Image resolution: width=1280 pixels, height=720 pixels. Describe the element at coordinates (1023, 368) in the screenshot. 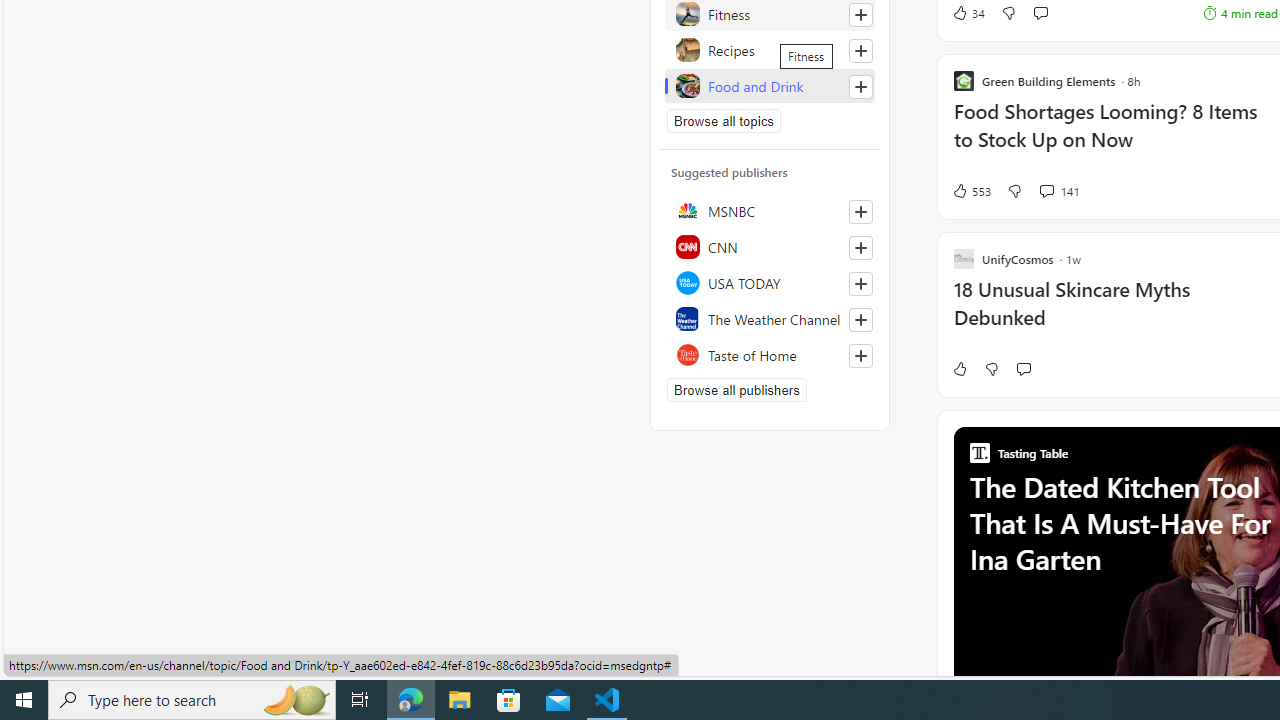

I see `Start the conversation` at that location.